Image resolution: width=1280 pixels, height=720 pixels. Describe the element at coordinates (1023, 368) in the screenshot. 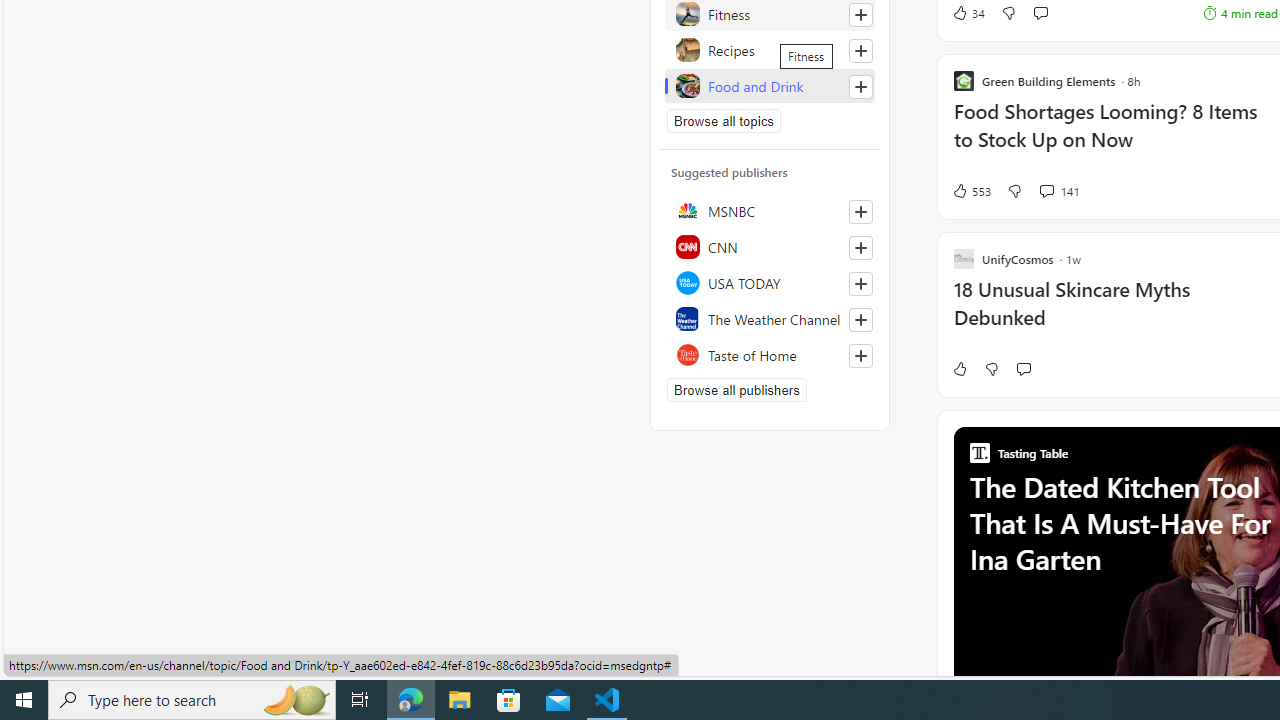

I see `Start the conversation` at that location.